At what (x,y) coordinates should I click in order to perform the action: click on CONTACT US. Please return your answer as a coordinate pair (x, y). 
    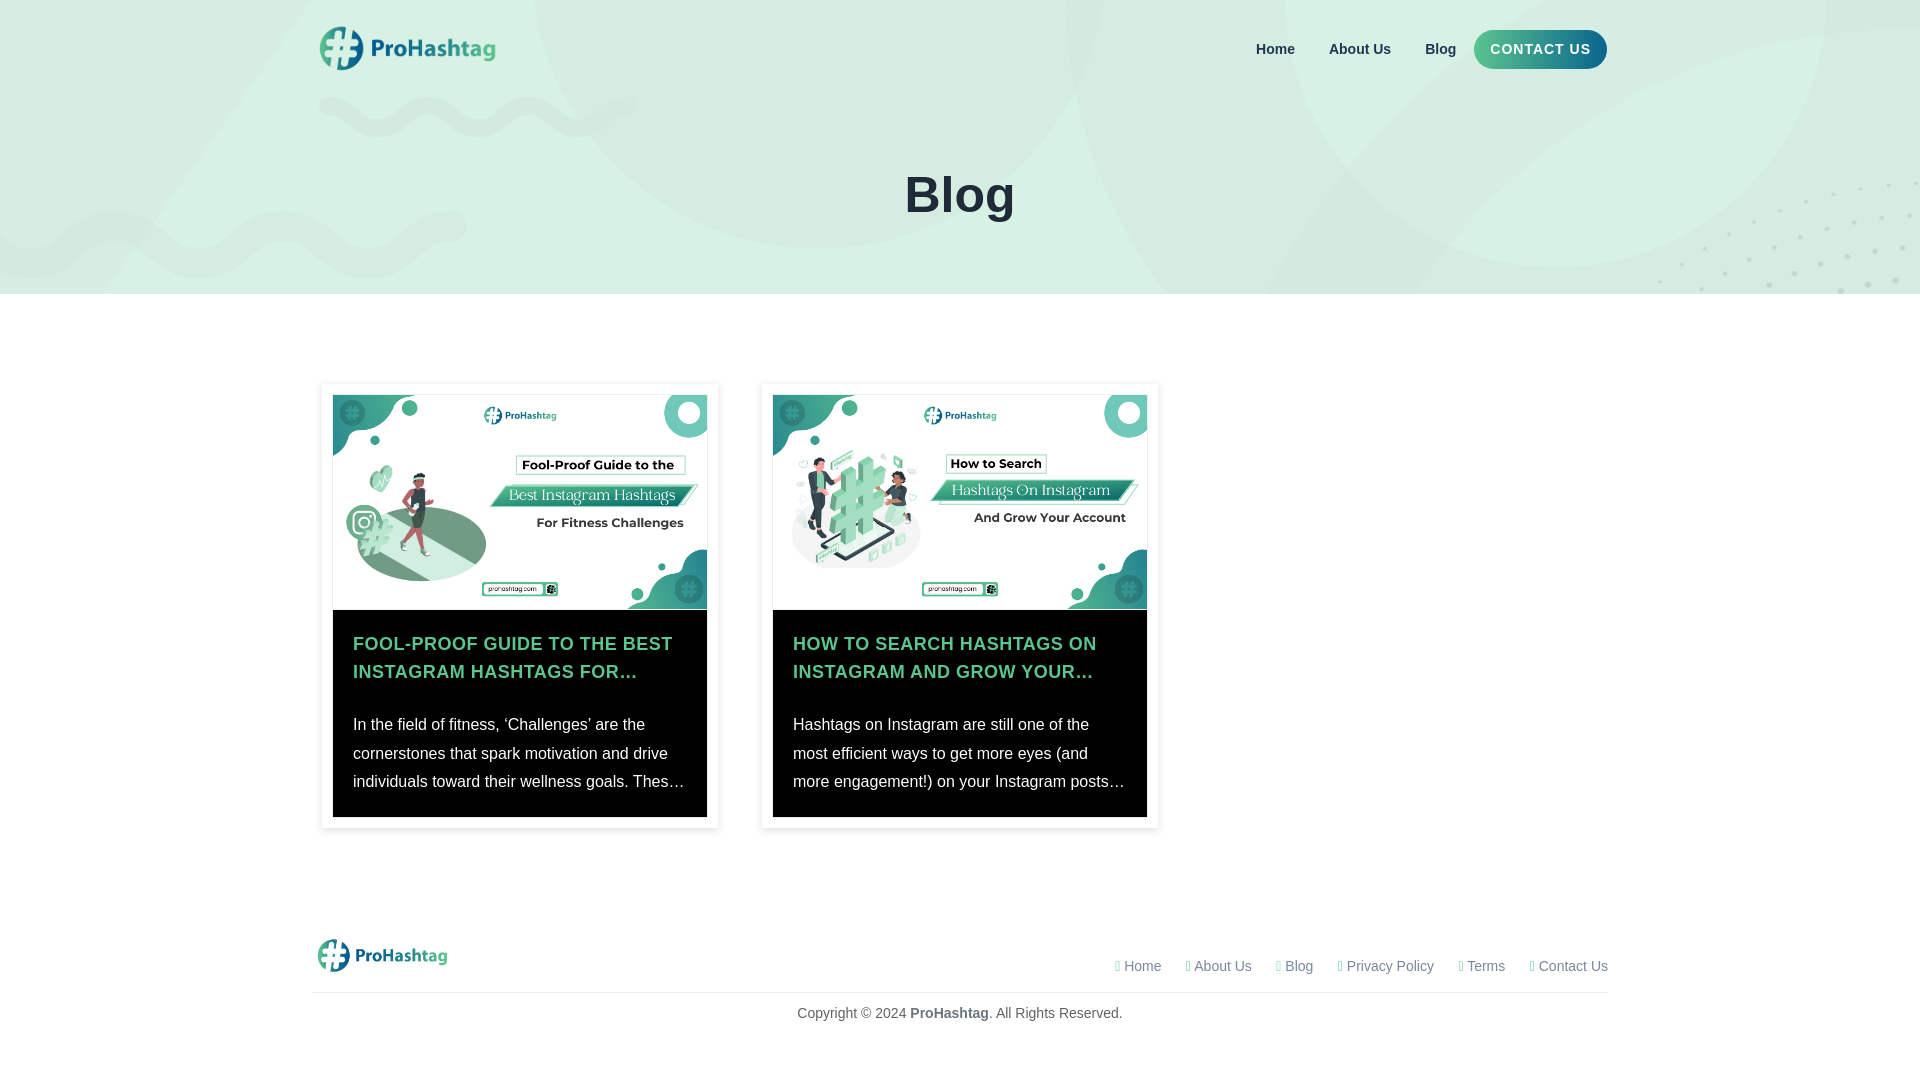
    Looking at the image, I should click on (1540, 50).